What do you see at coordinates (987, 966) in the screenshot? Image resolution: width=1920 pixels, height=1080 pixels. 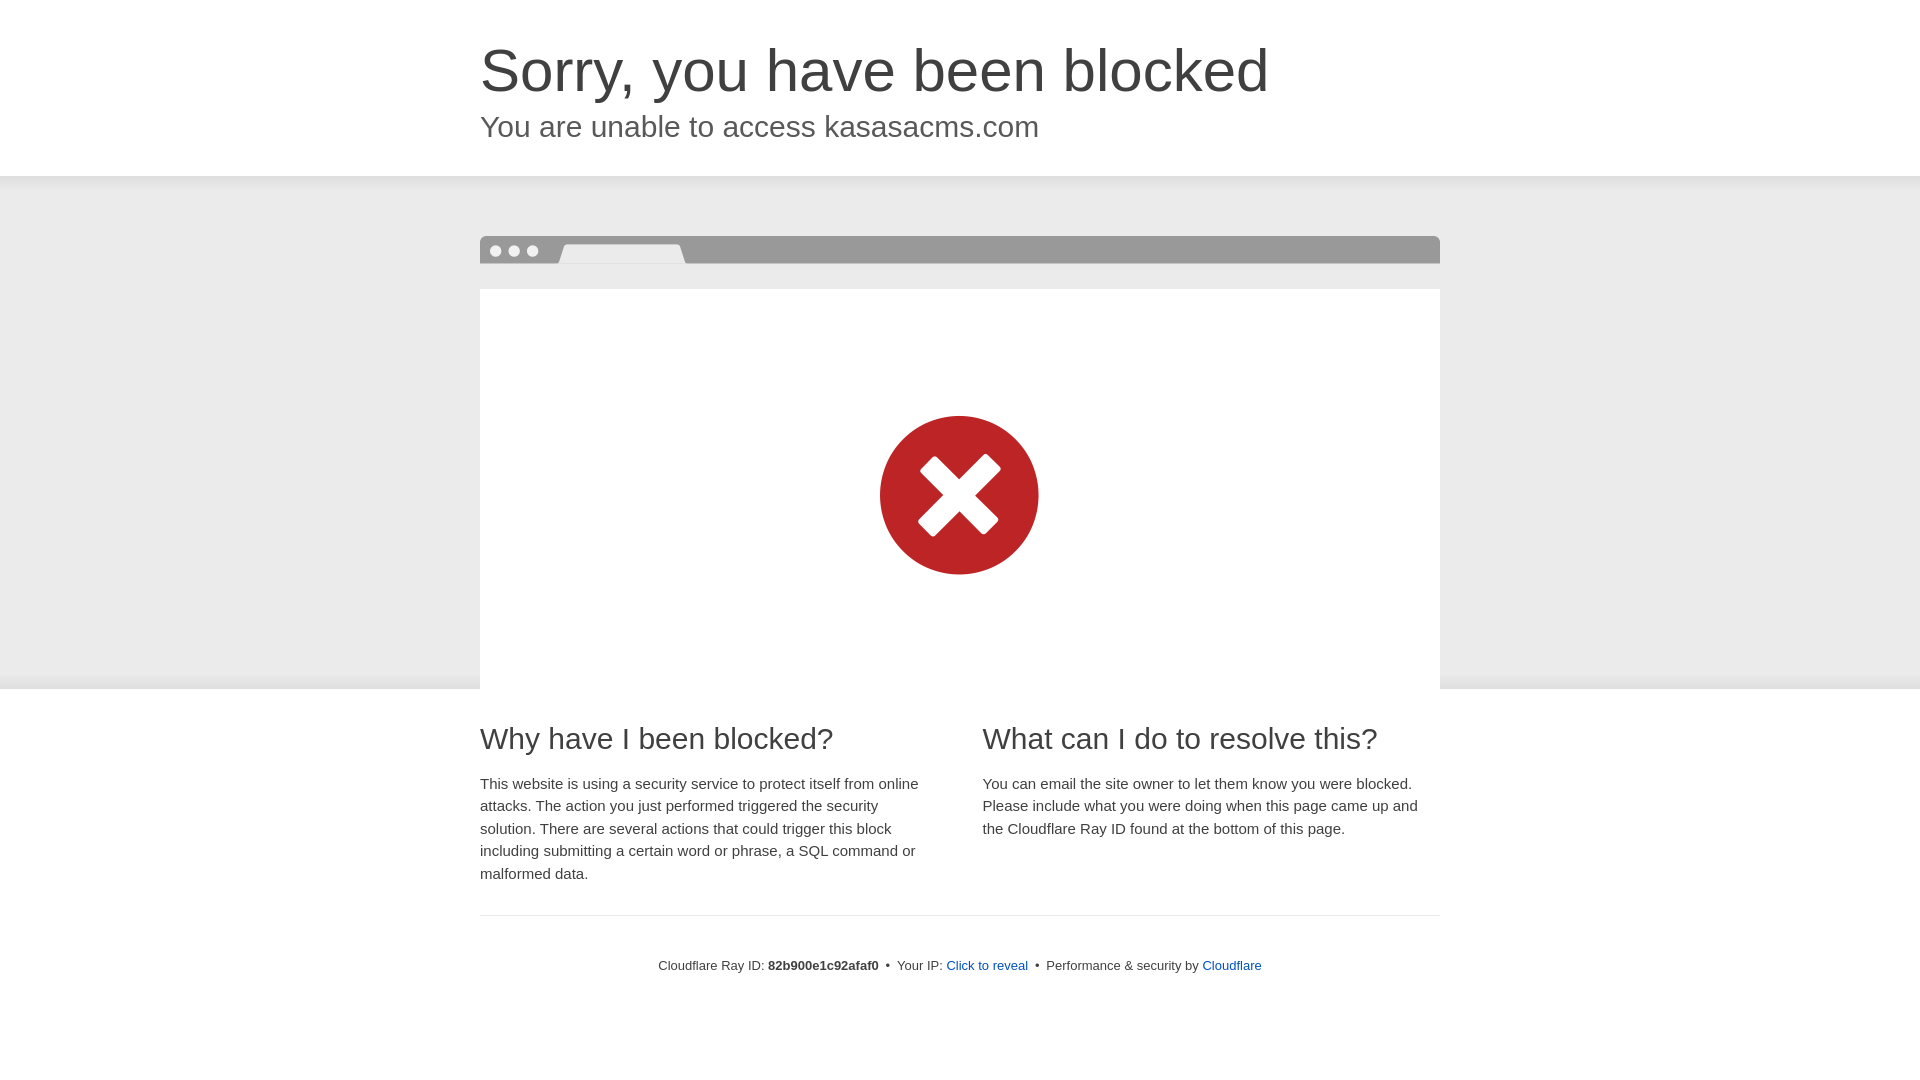 I see `Click to reveal` at bounding box center [987, 966].